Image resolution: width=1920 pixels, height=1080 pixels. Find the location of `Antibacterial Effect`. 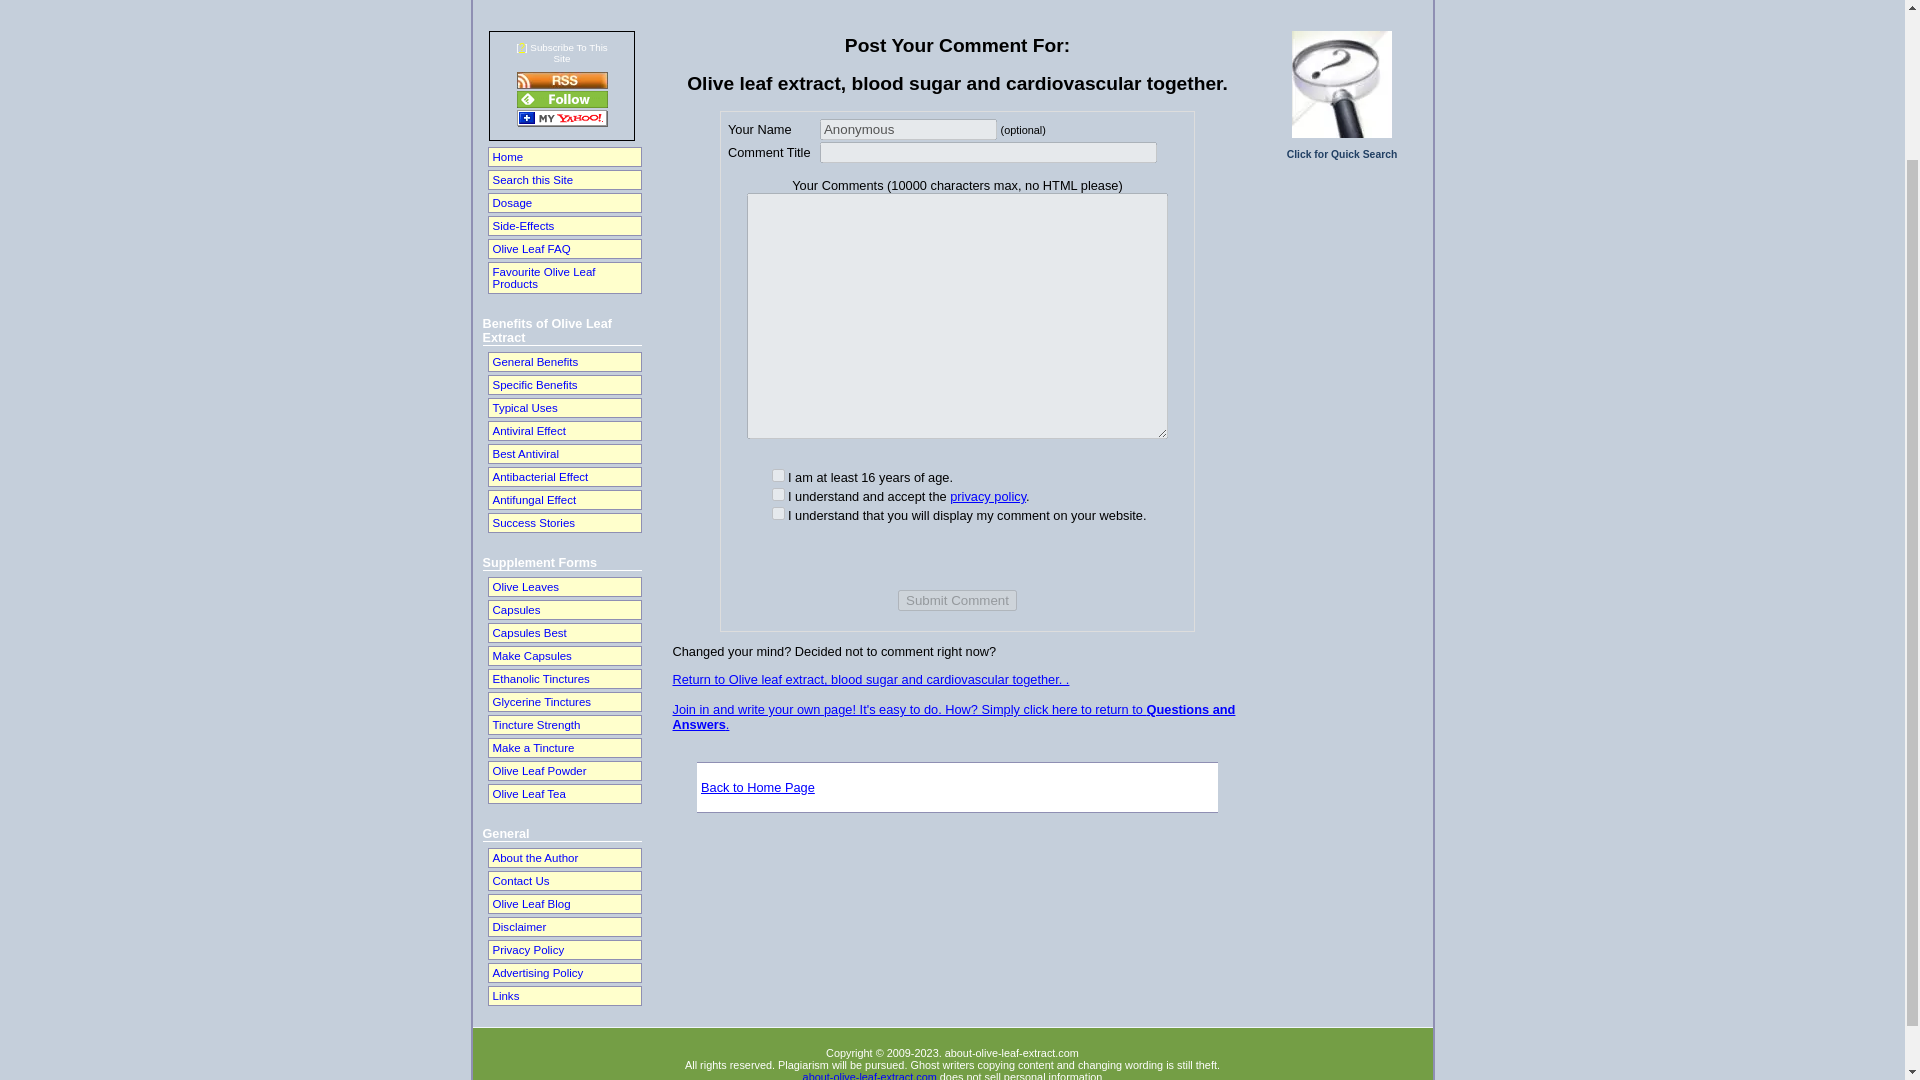

Antibacterial Effect is located at coordinates (563, 476).